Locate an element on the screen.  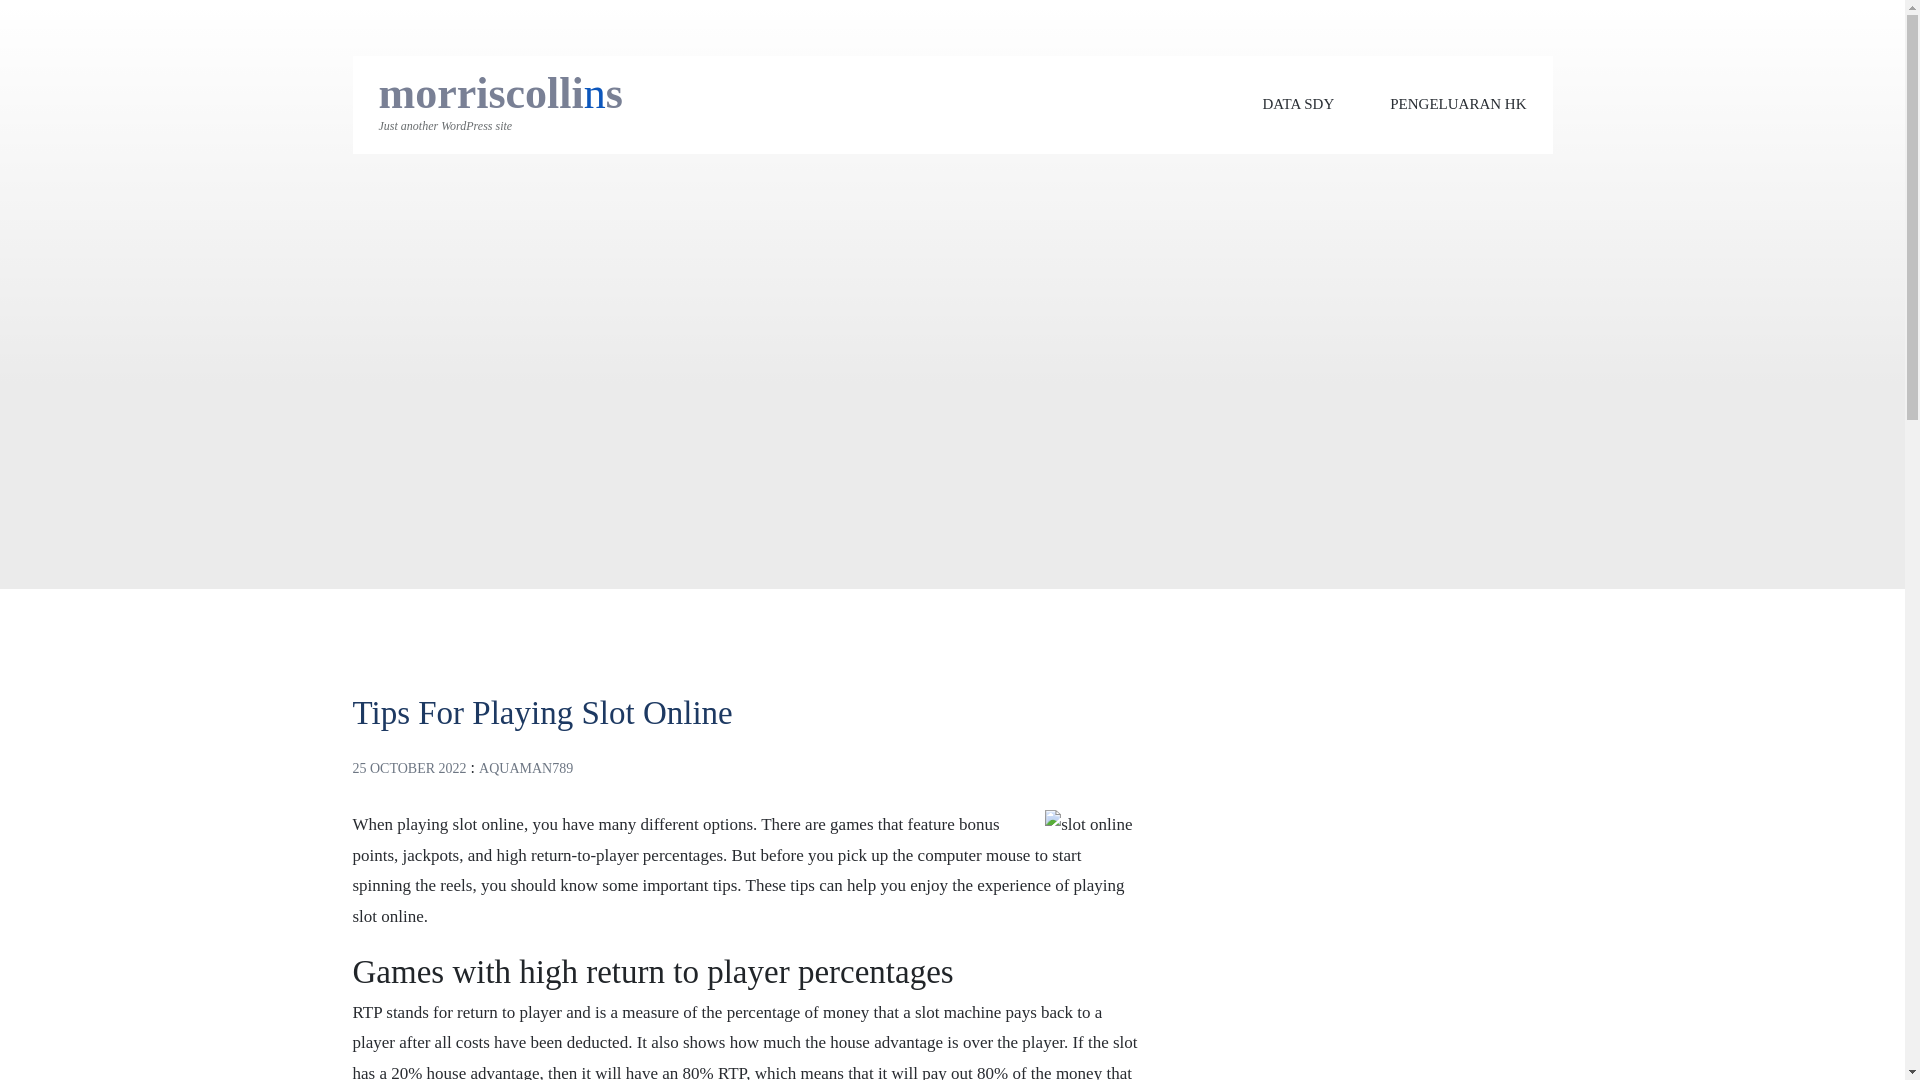
morriscollins is located at coordinates (500, 93).